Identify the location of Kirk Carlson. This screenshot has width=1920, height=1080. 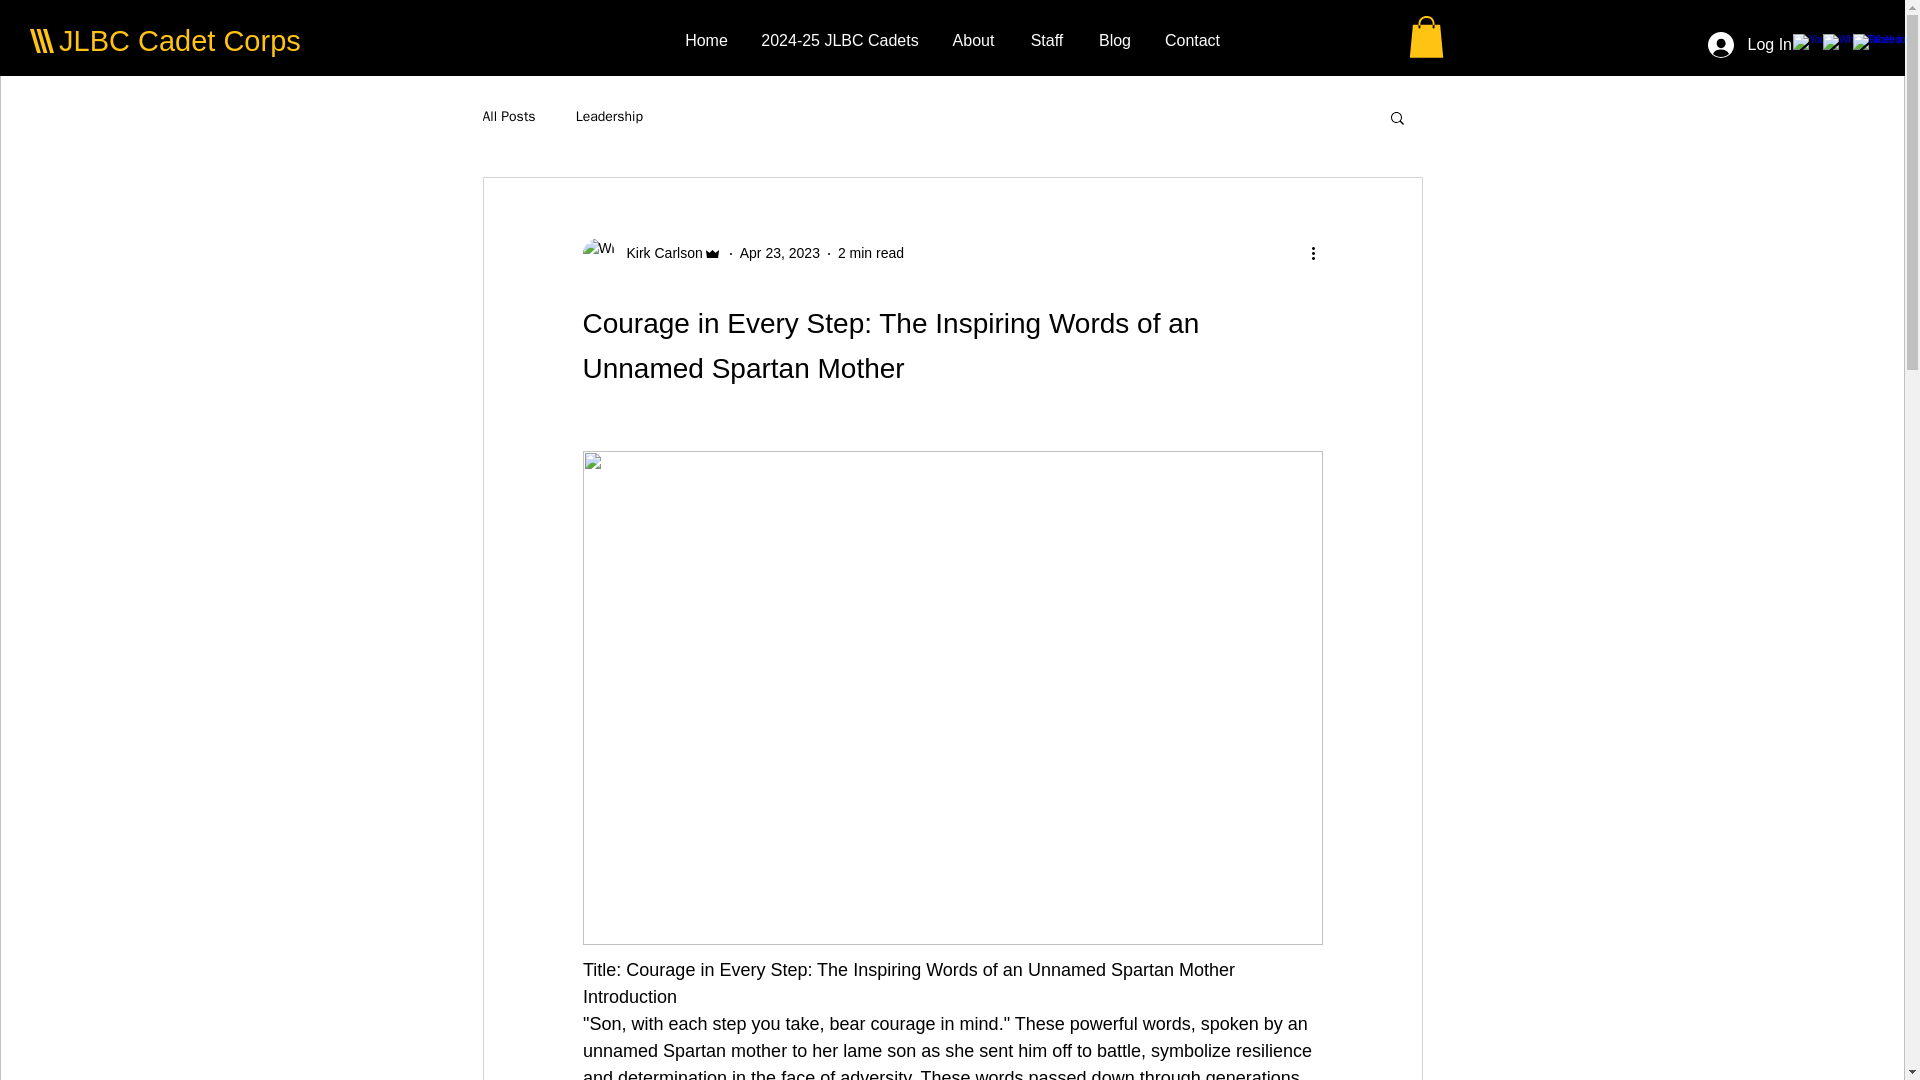
(651, 254).